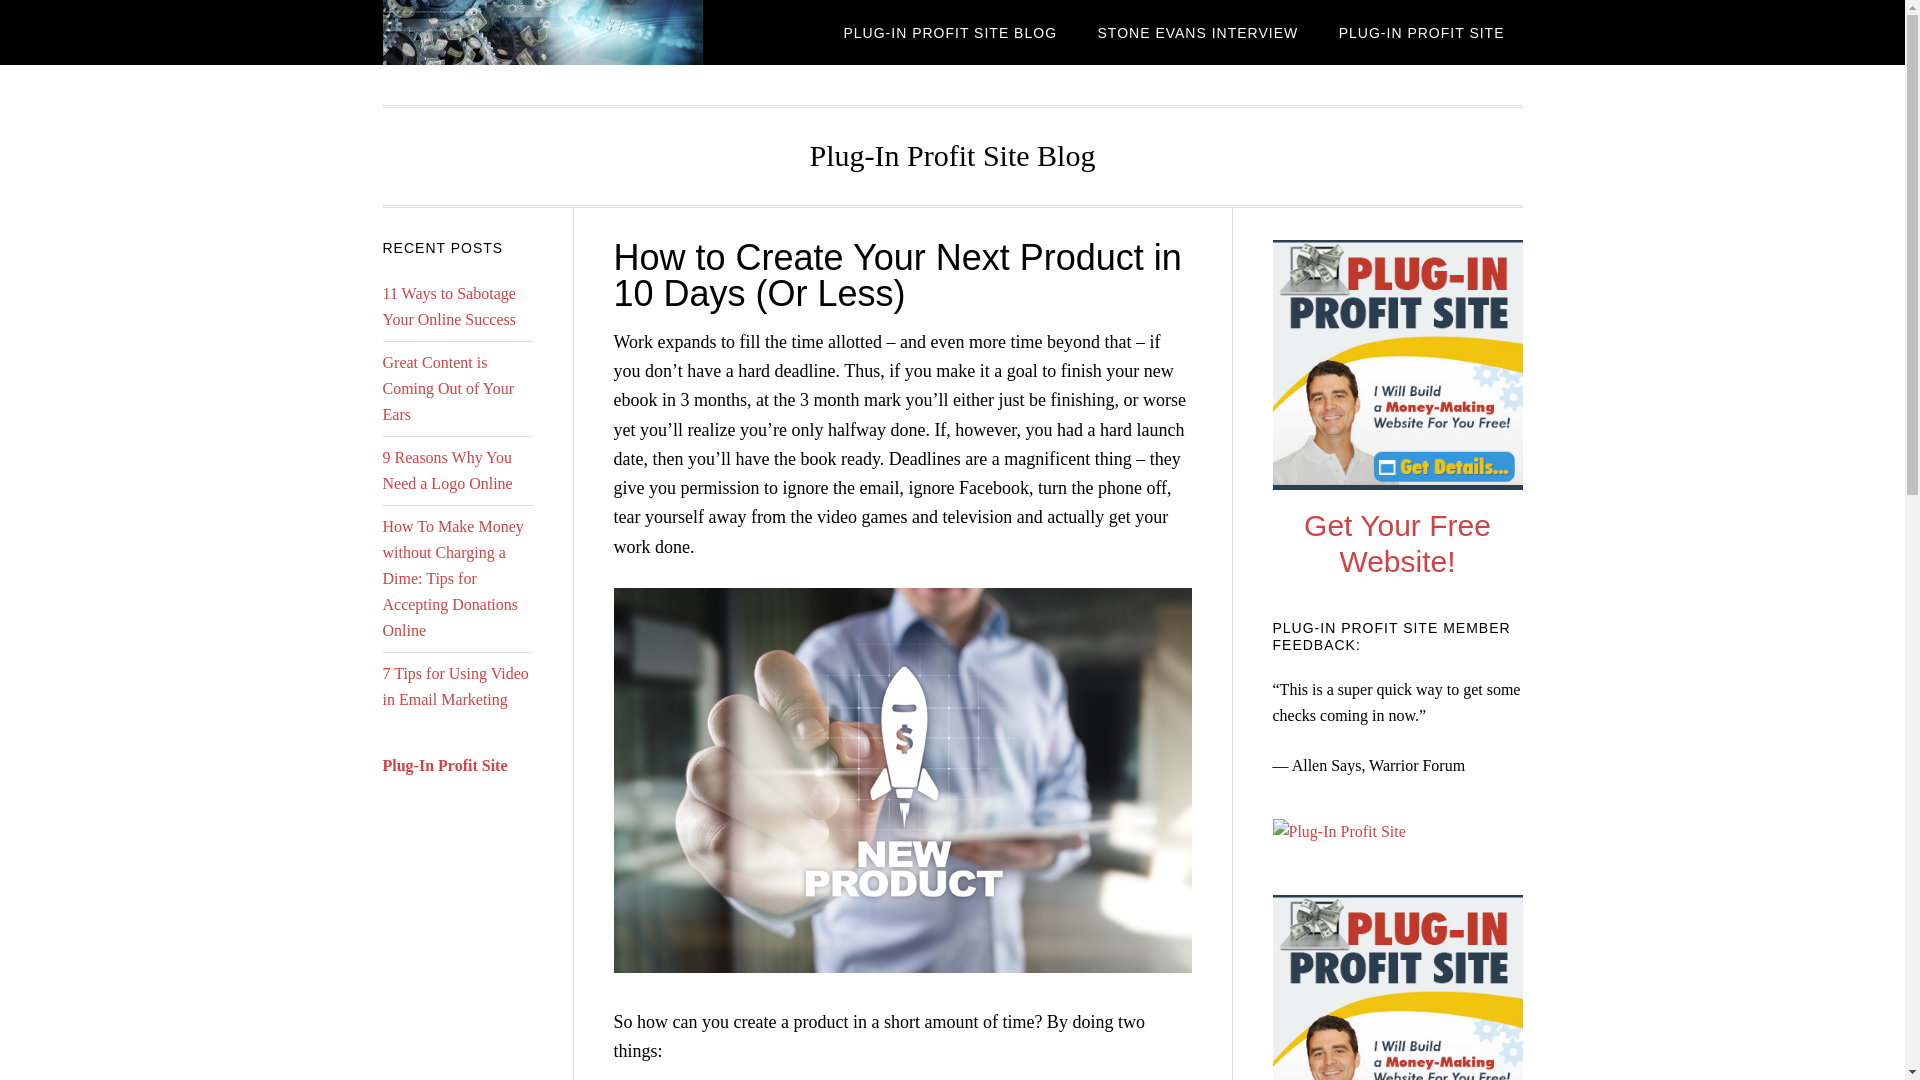 The height and width of the screenshot is (1080, 1920). I want to click on PLUG-IN PROFIT SITE BLOG, so click(950, 32).